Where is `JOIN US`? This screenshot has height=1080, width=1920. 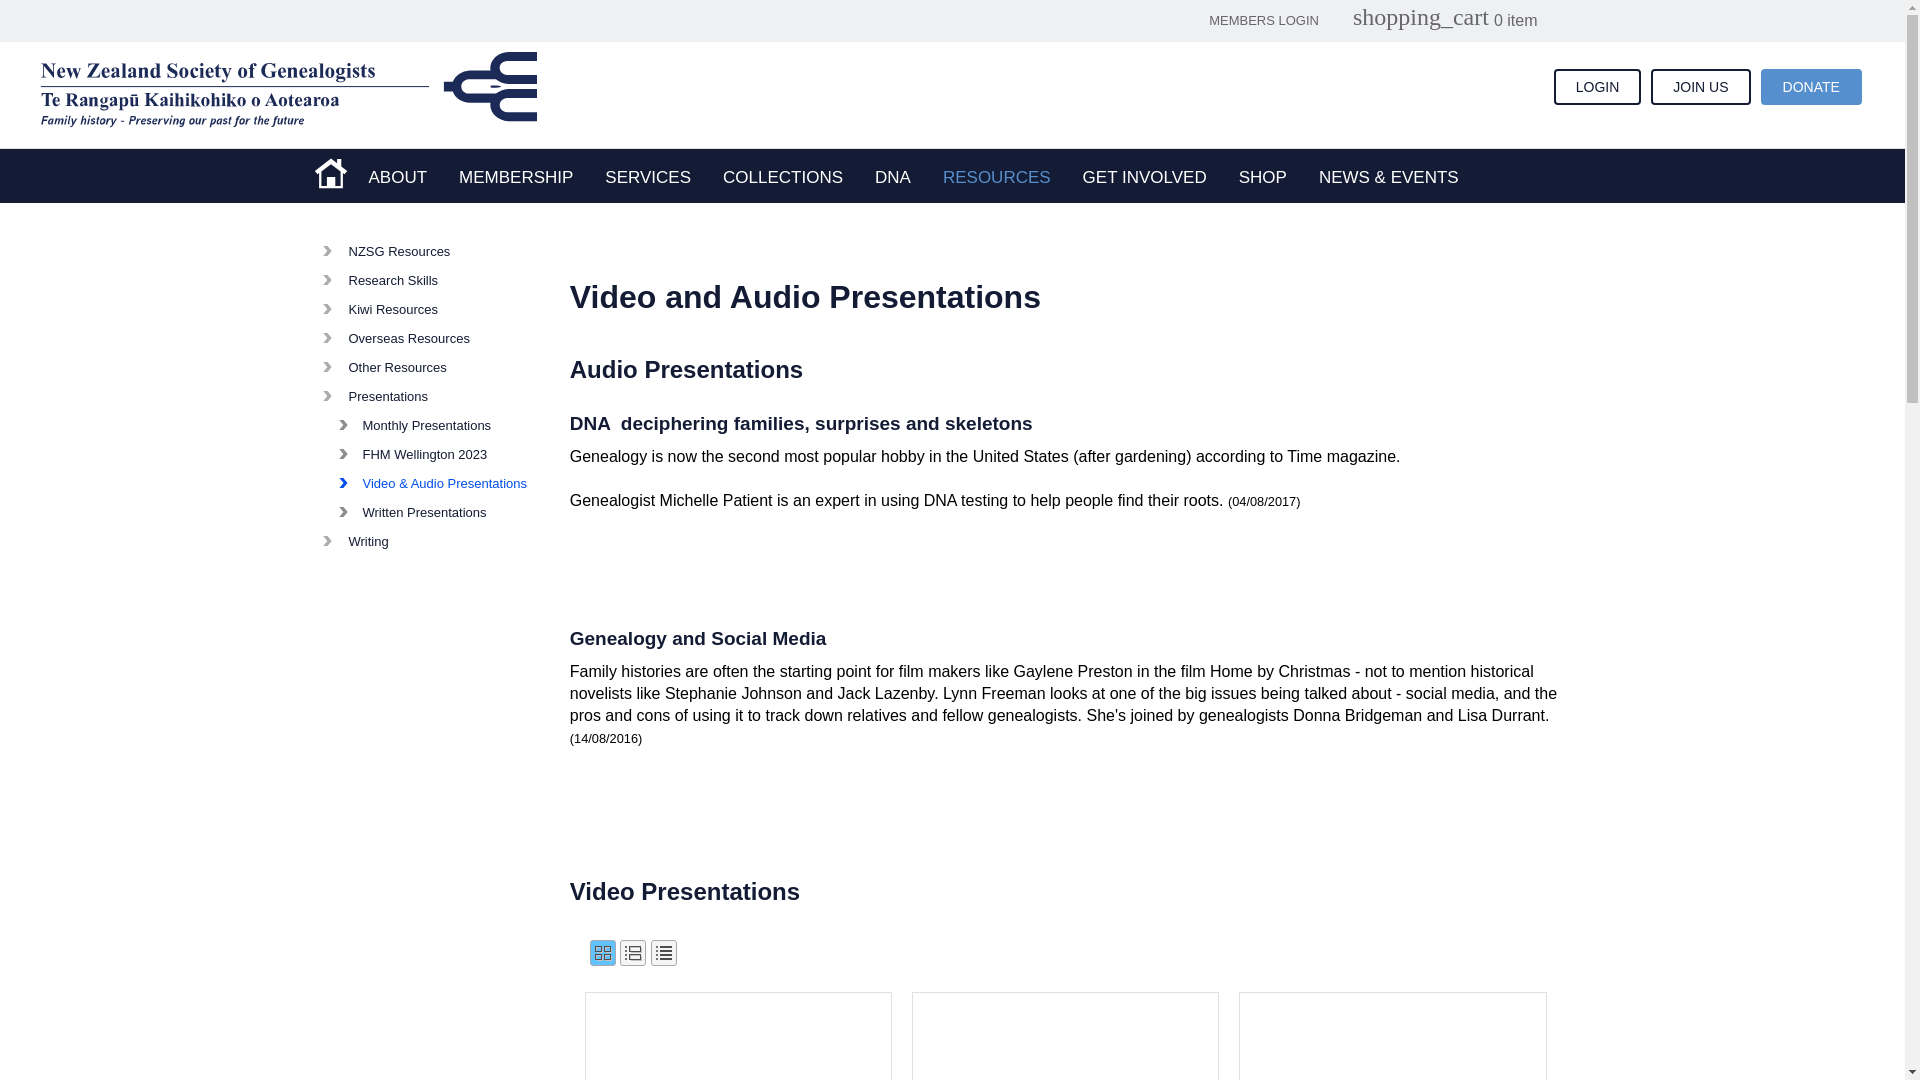
JOIN US is located at coordinates (1700, 86).